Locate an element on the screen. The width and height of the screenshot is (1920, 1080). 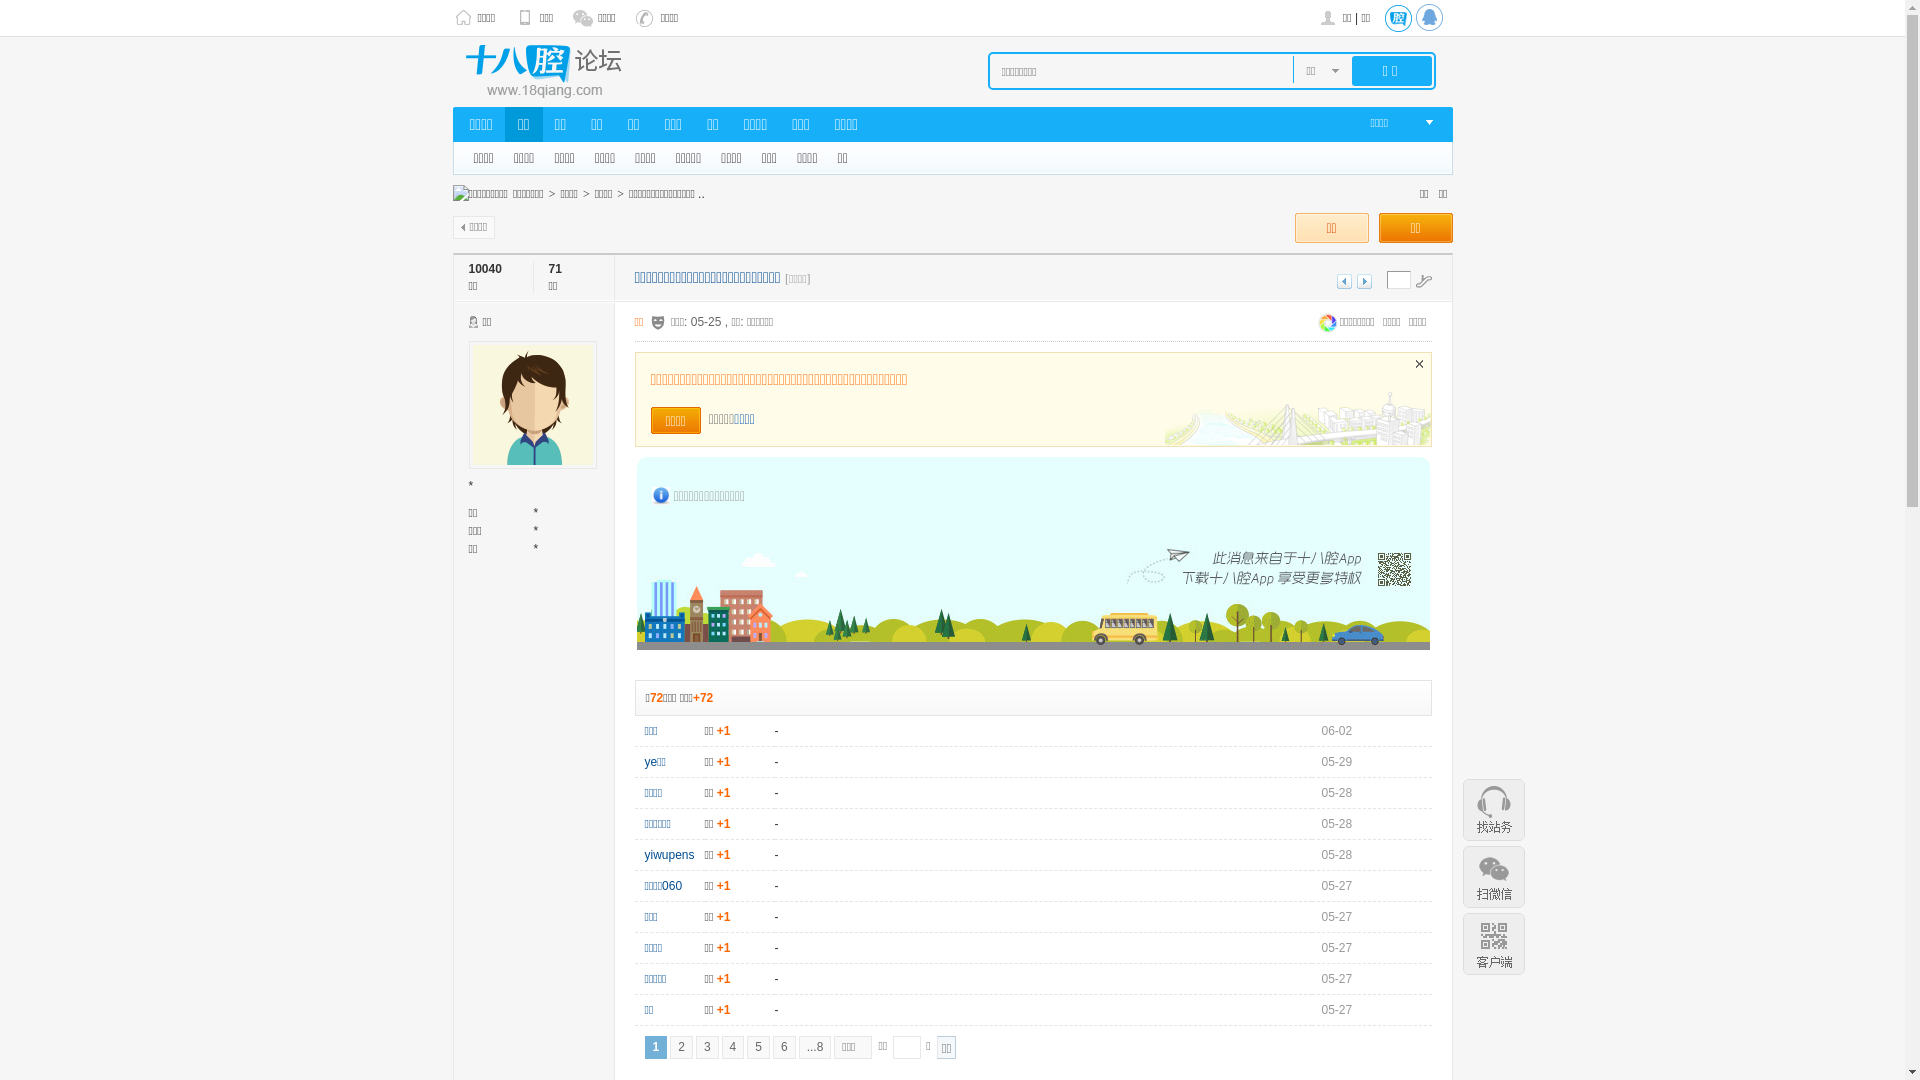
4 is located at coordinates (734, 1048).